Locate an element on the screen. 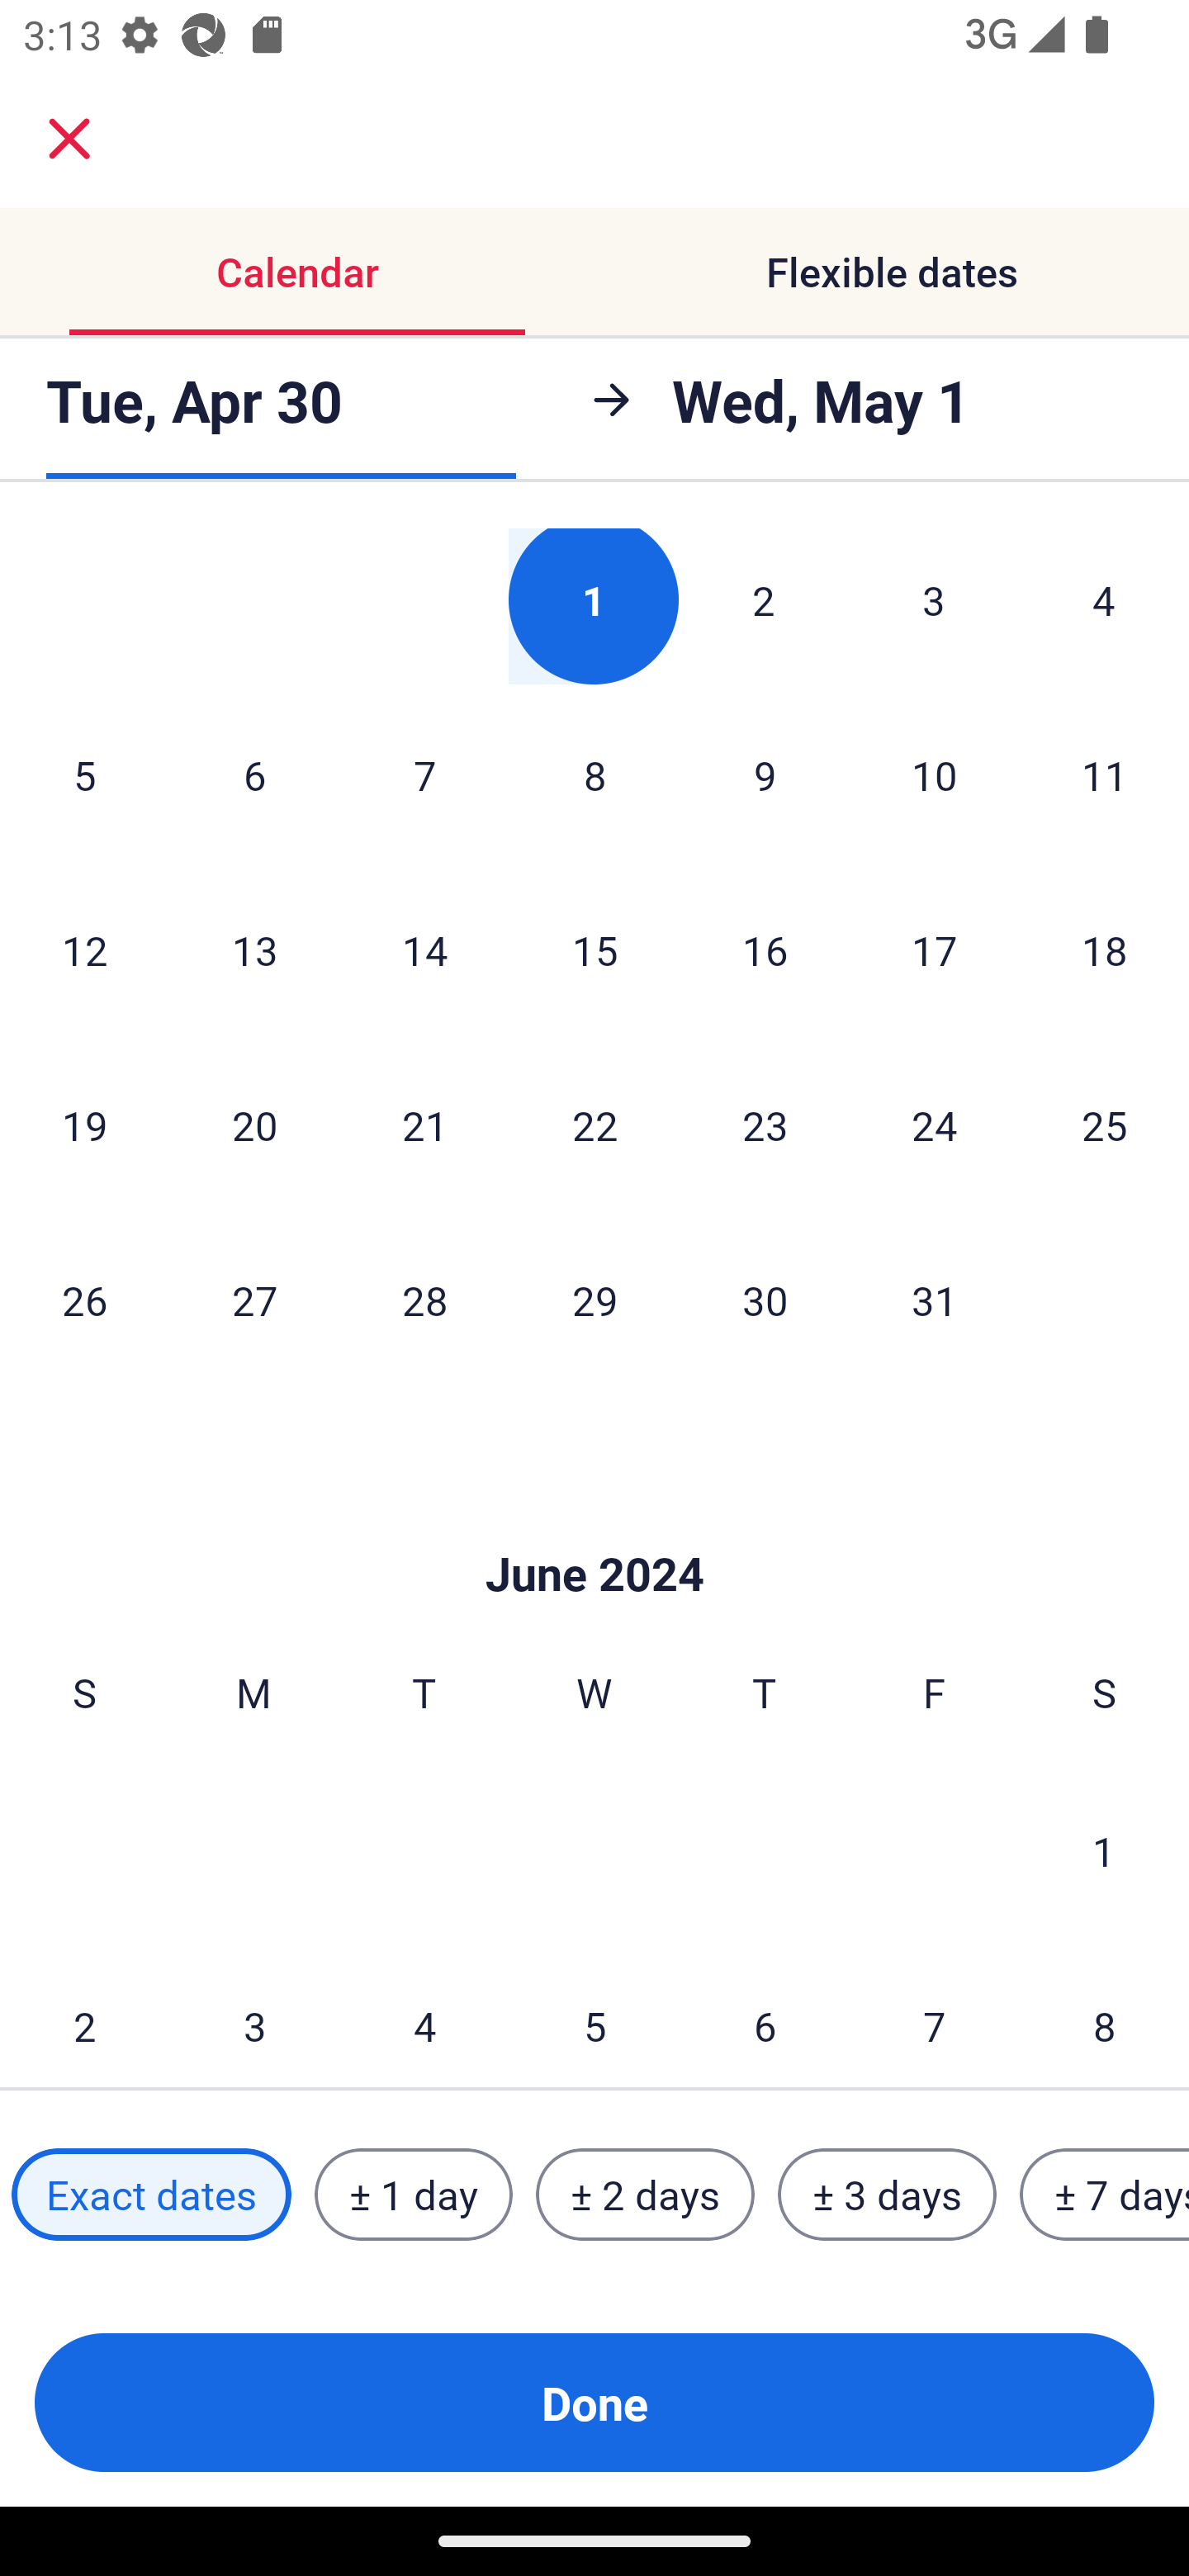  15 Wednesday, May 15, 2024 is located at coordinates (594, 950).